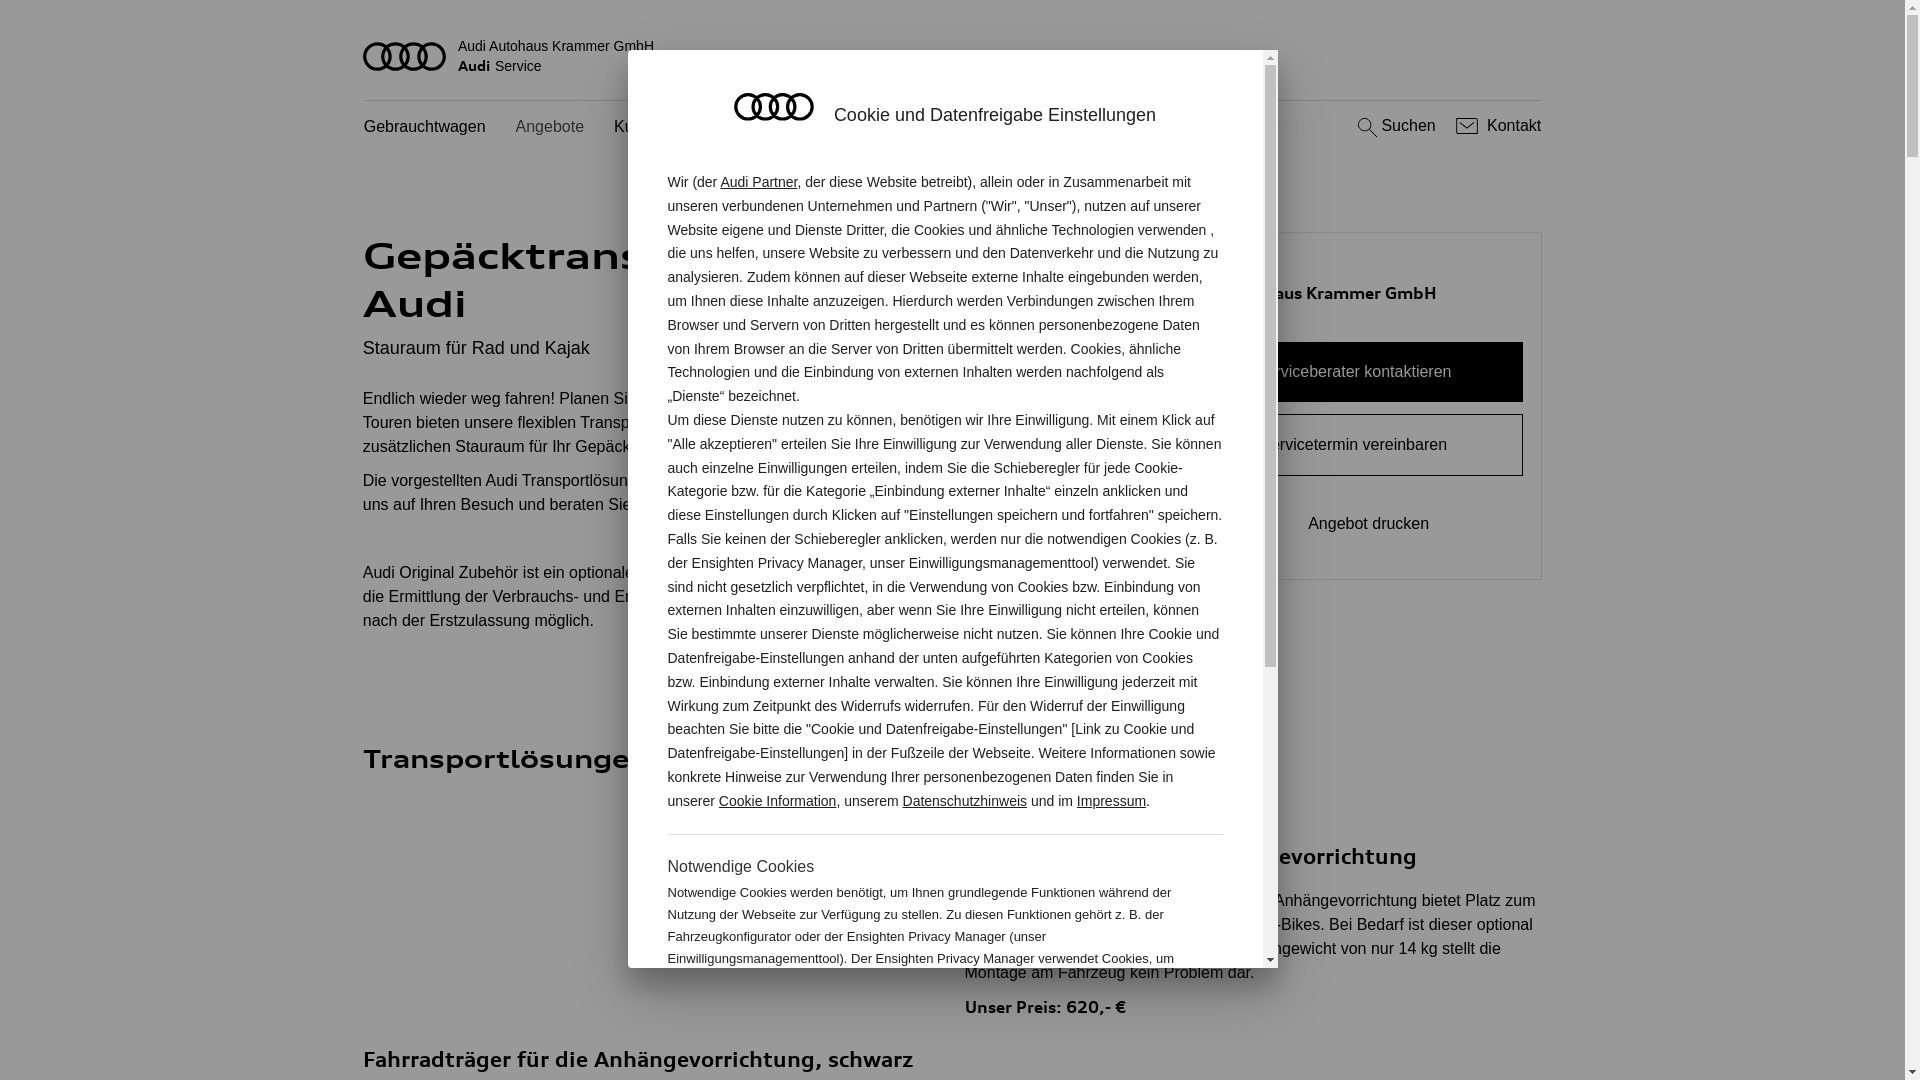 The height and width of the screenshot is (1080, 1920). What do you see at coordinates (1354, 524) in the screenshot?
I see `Angebot drucken` at bounding box center [1354, 524].